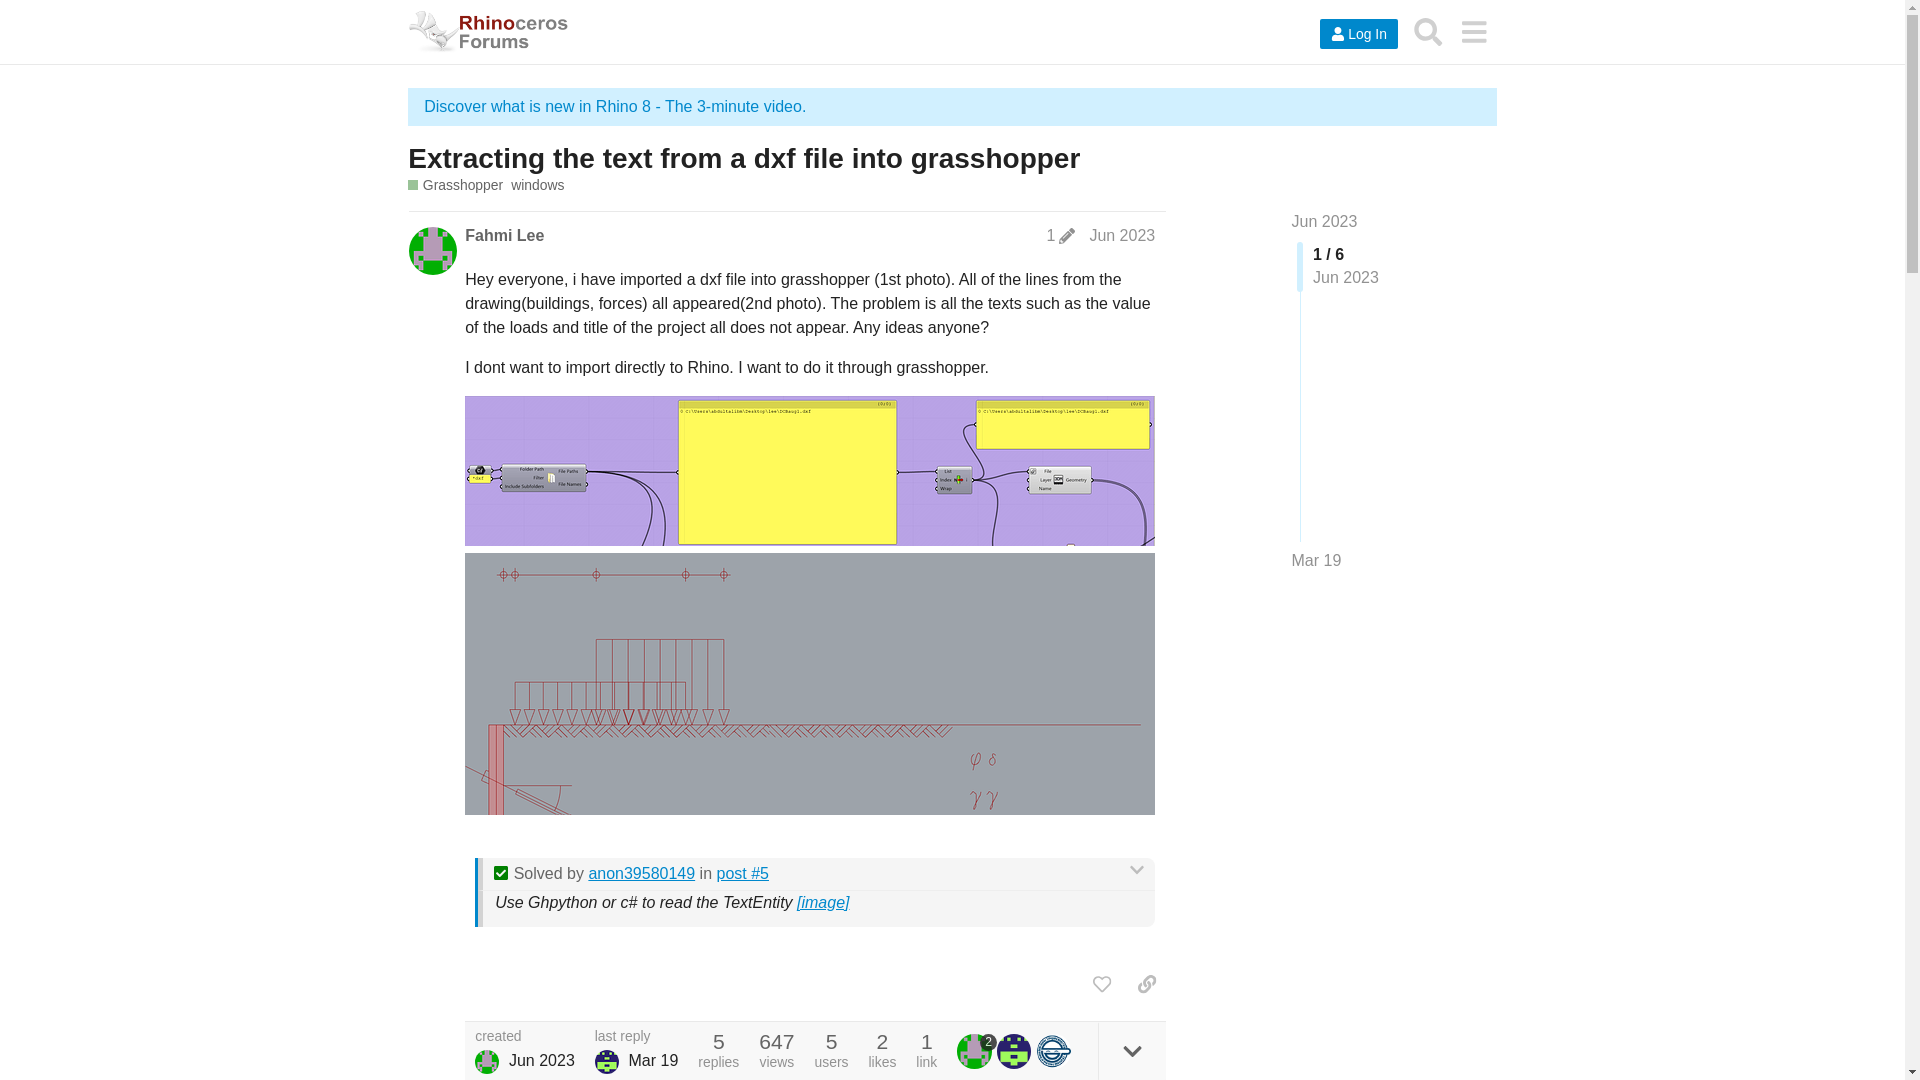  What do you see at coordinates (455, 186) in the screenshot?
I see `Add a new topic to this category related to Grasshopper.` at bounding box center [455, 186].